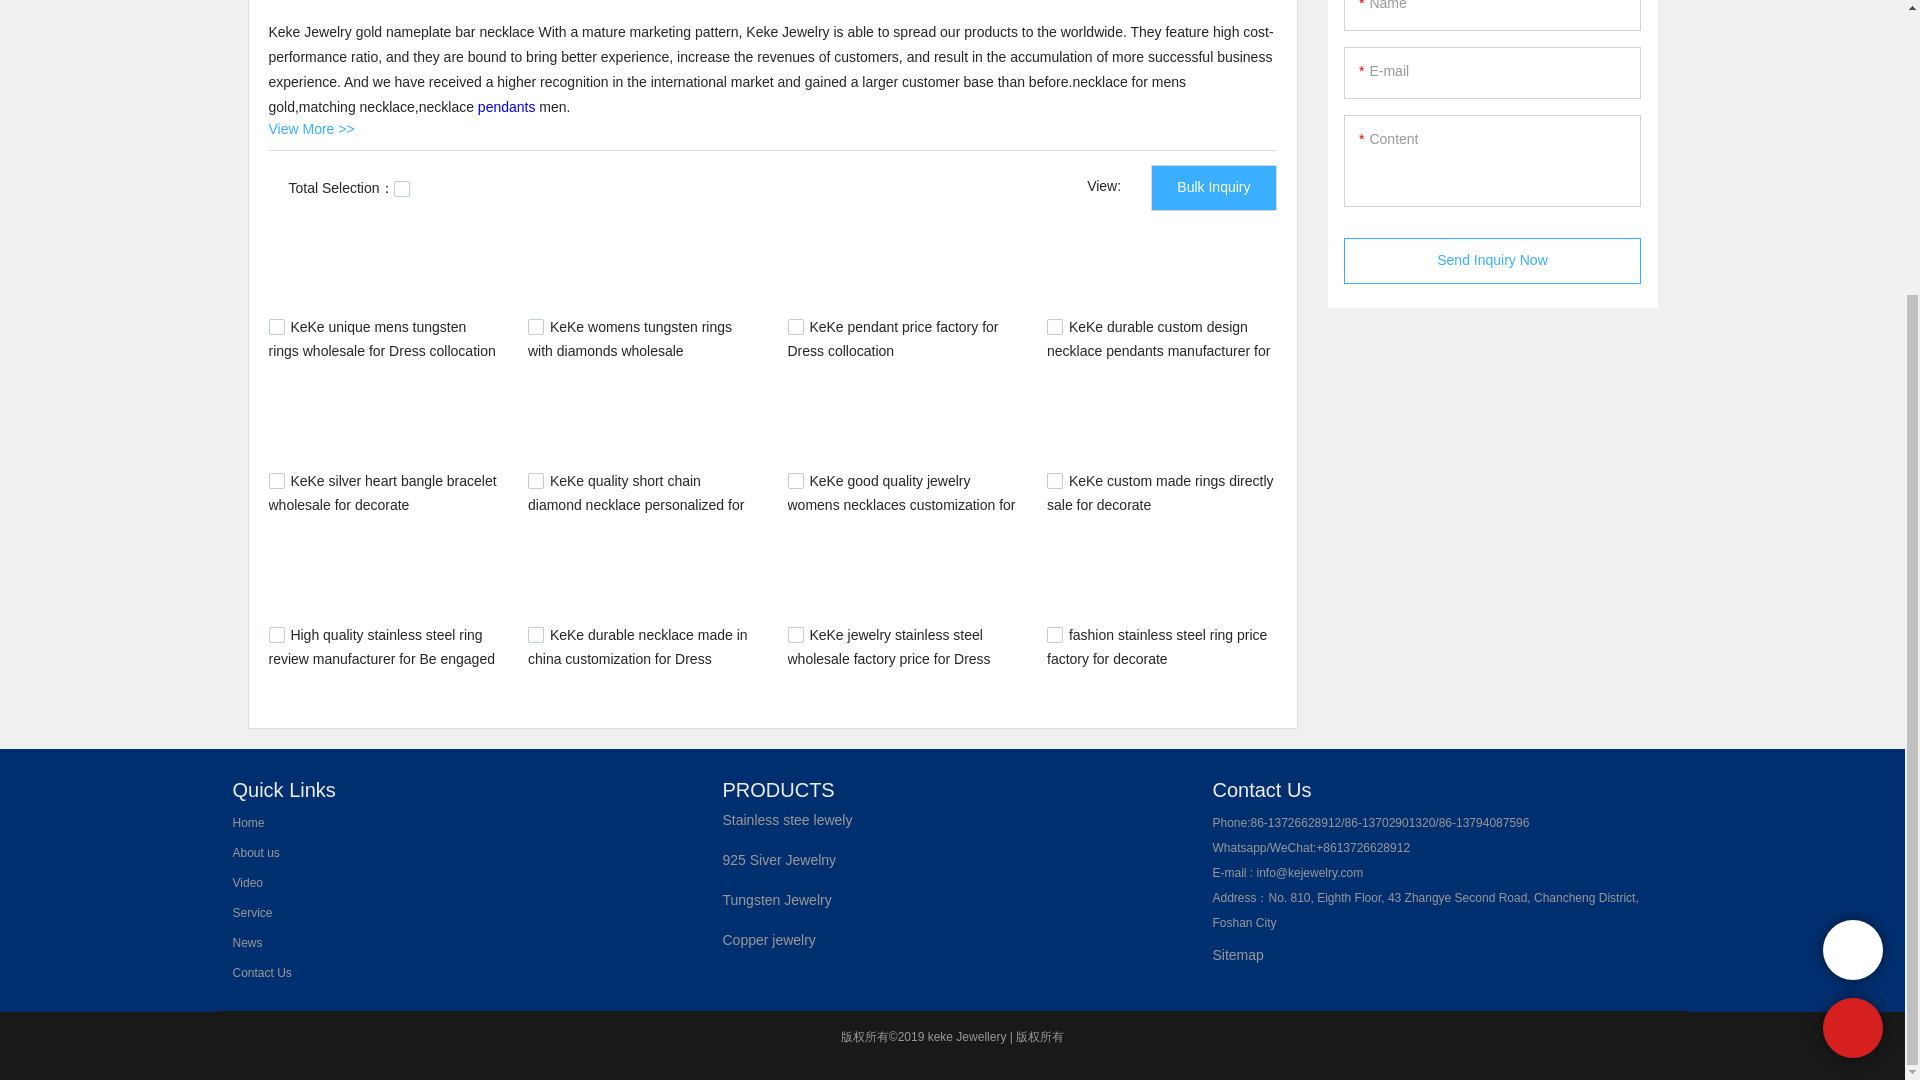 Image resolution: width=1920 pixels, height=1080 pixels. I want to click on KeKe pendant price factory for Dress collocation, so click(892, 338).